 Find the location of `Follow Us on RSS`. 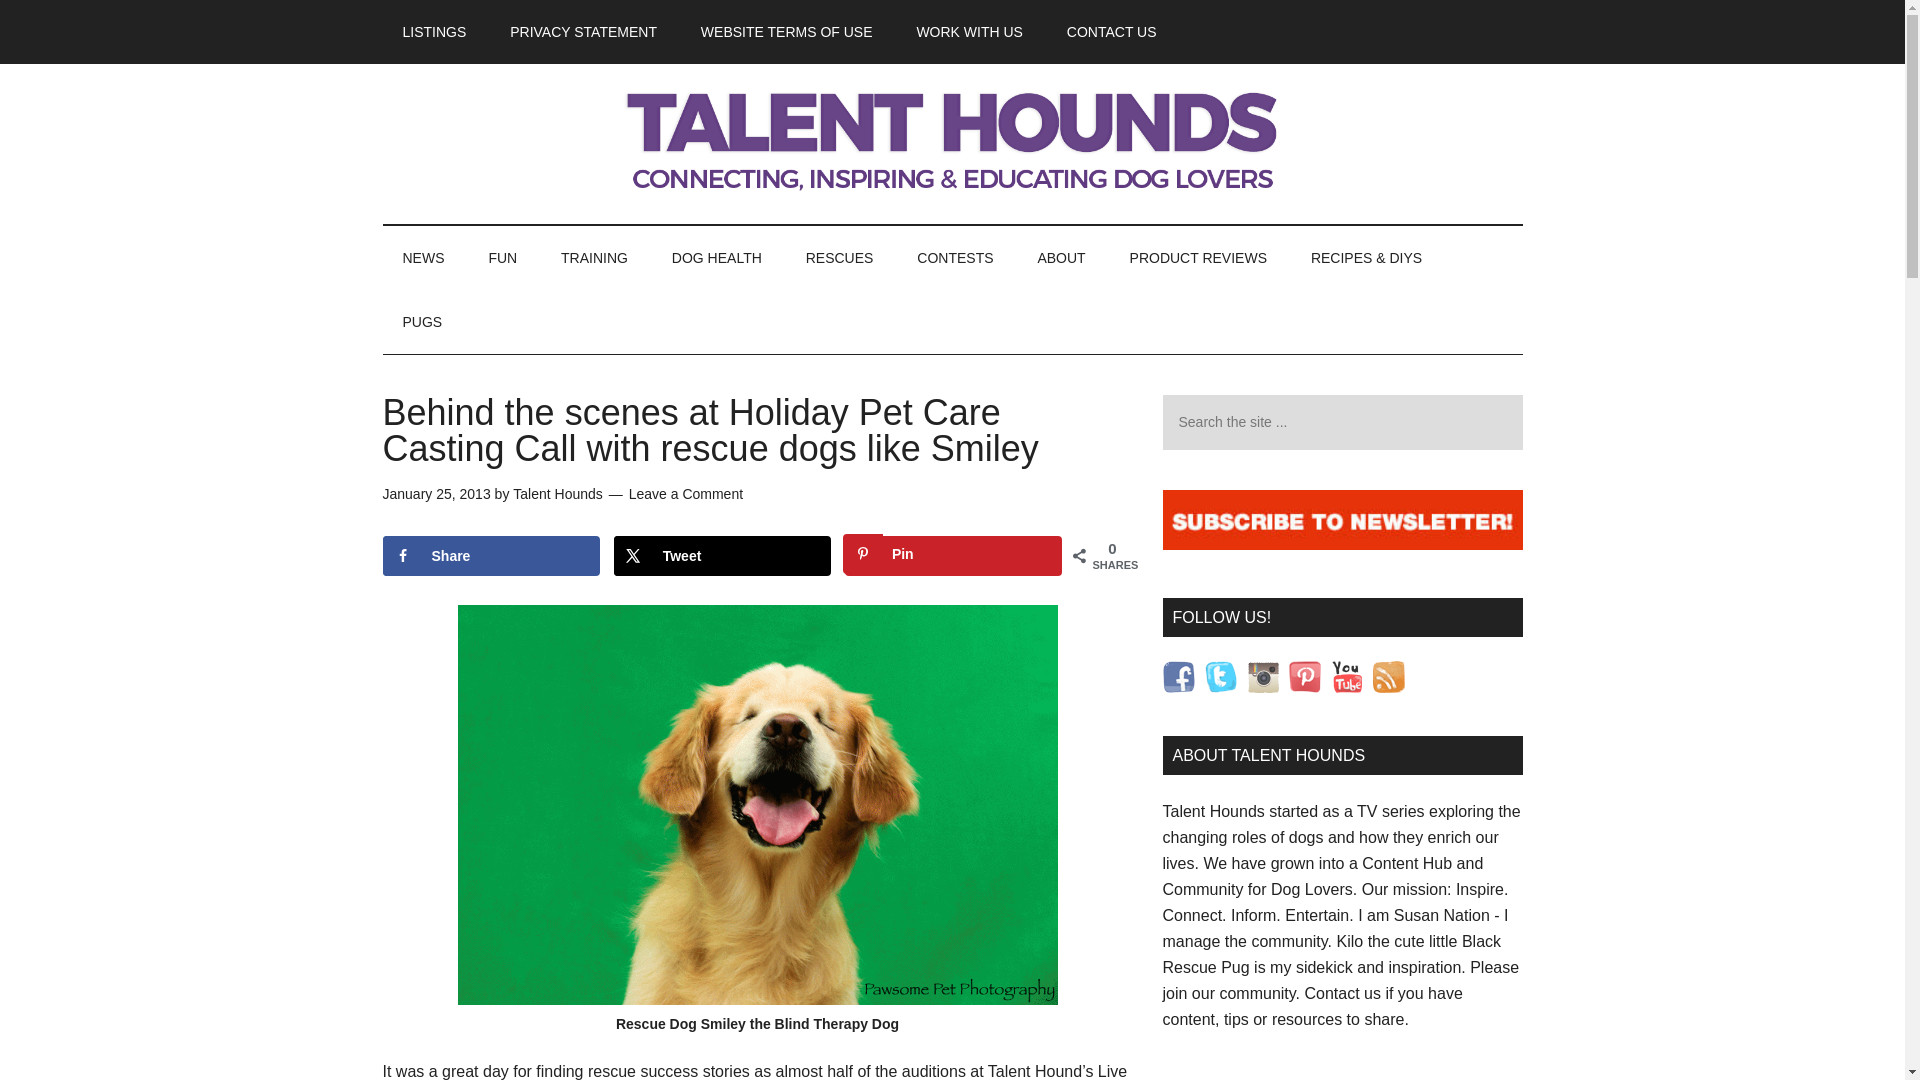

Follow Us on RSS is located at coordinates (1388, 676).